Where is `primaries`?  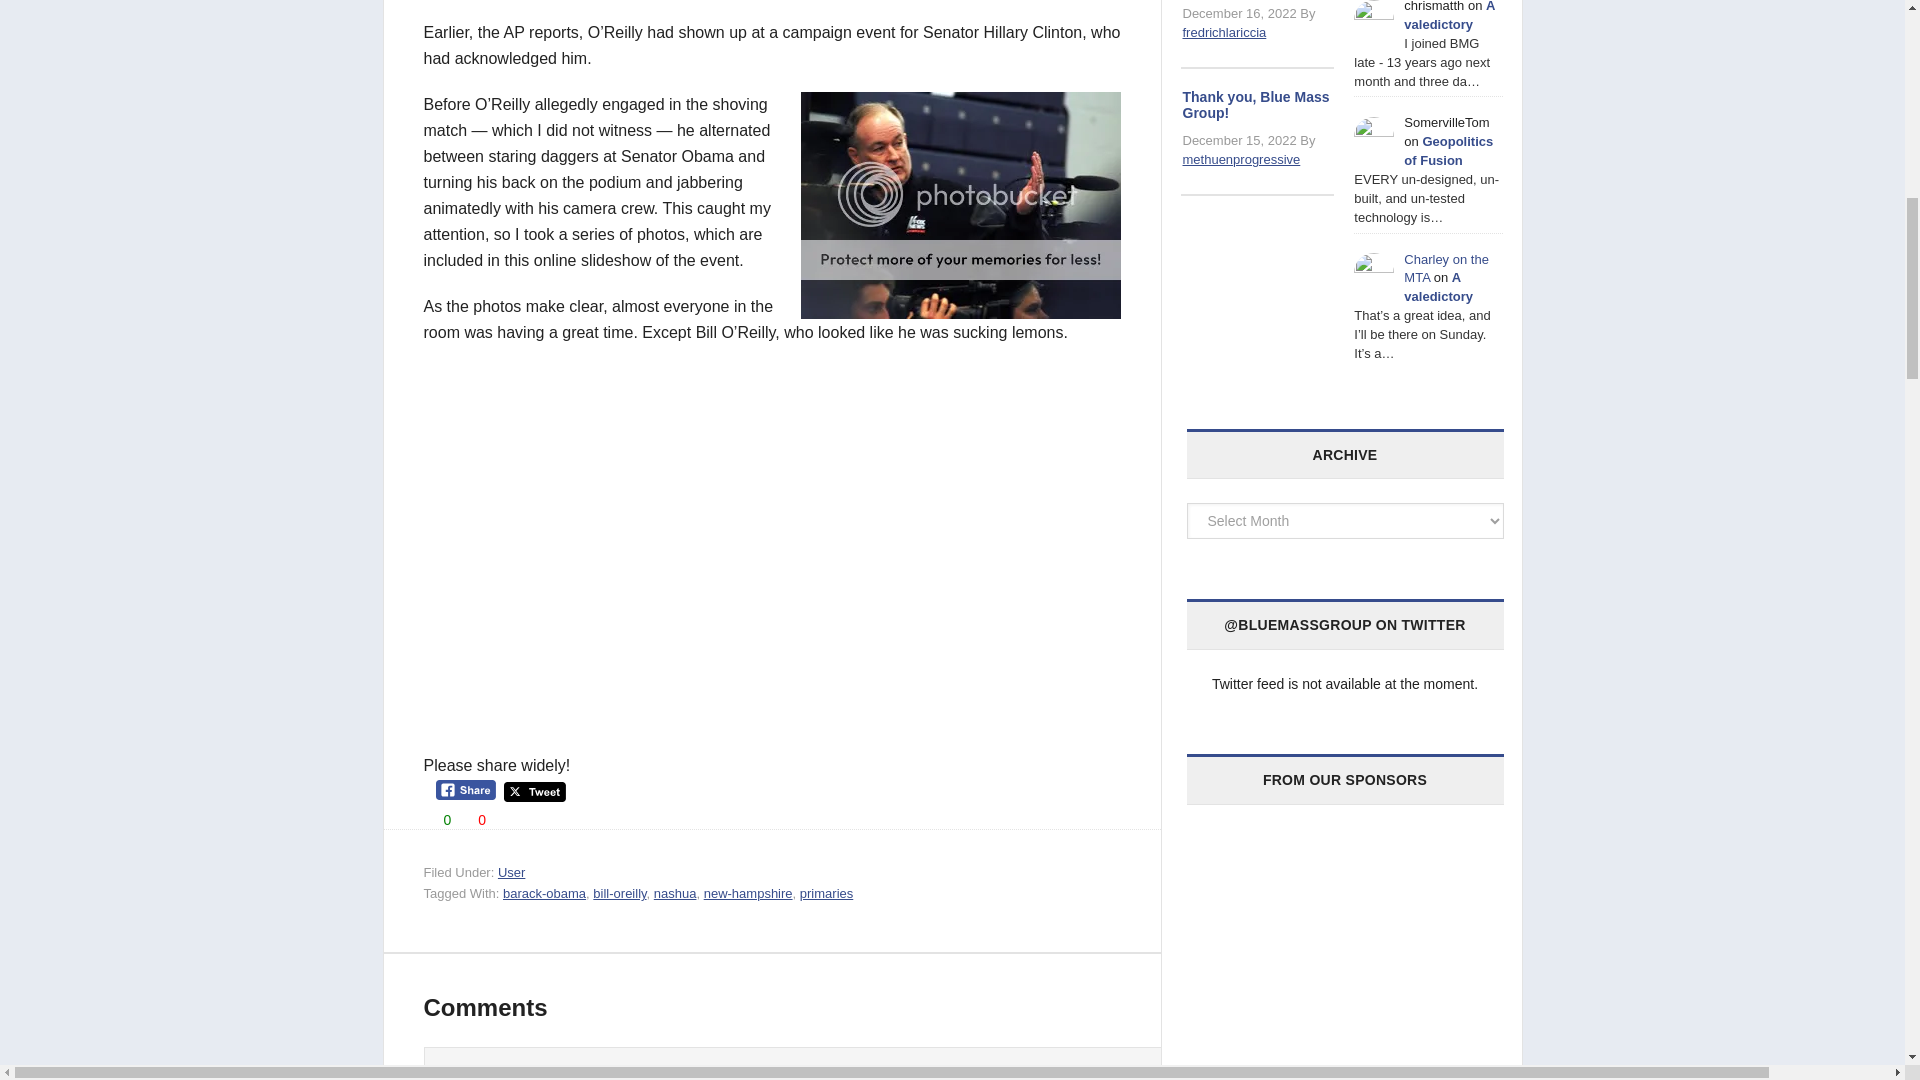 primaries is located at coordinates (826, 892).